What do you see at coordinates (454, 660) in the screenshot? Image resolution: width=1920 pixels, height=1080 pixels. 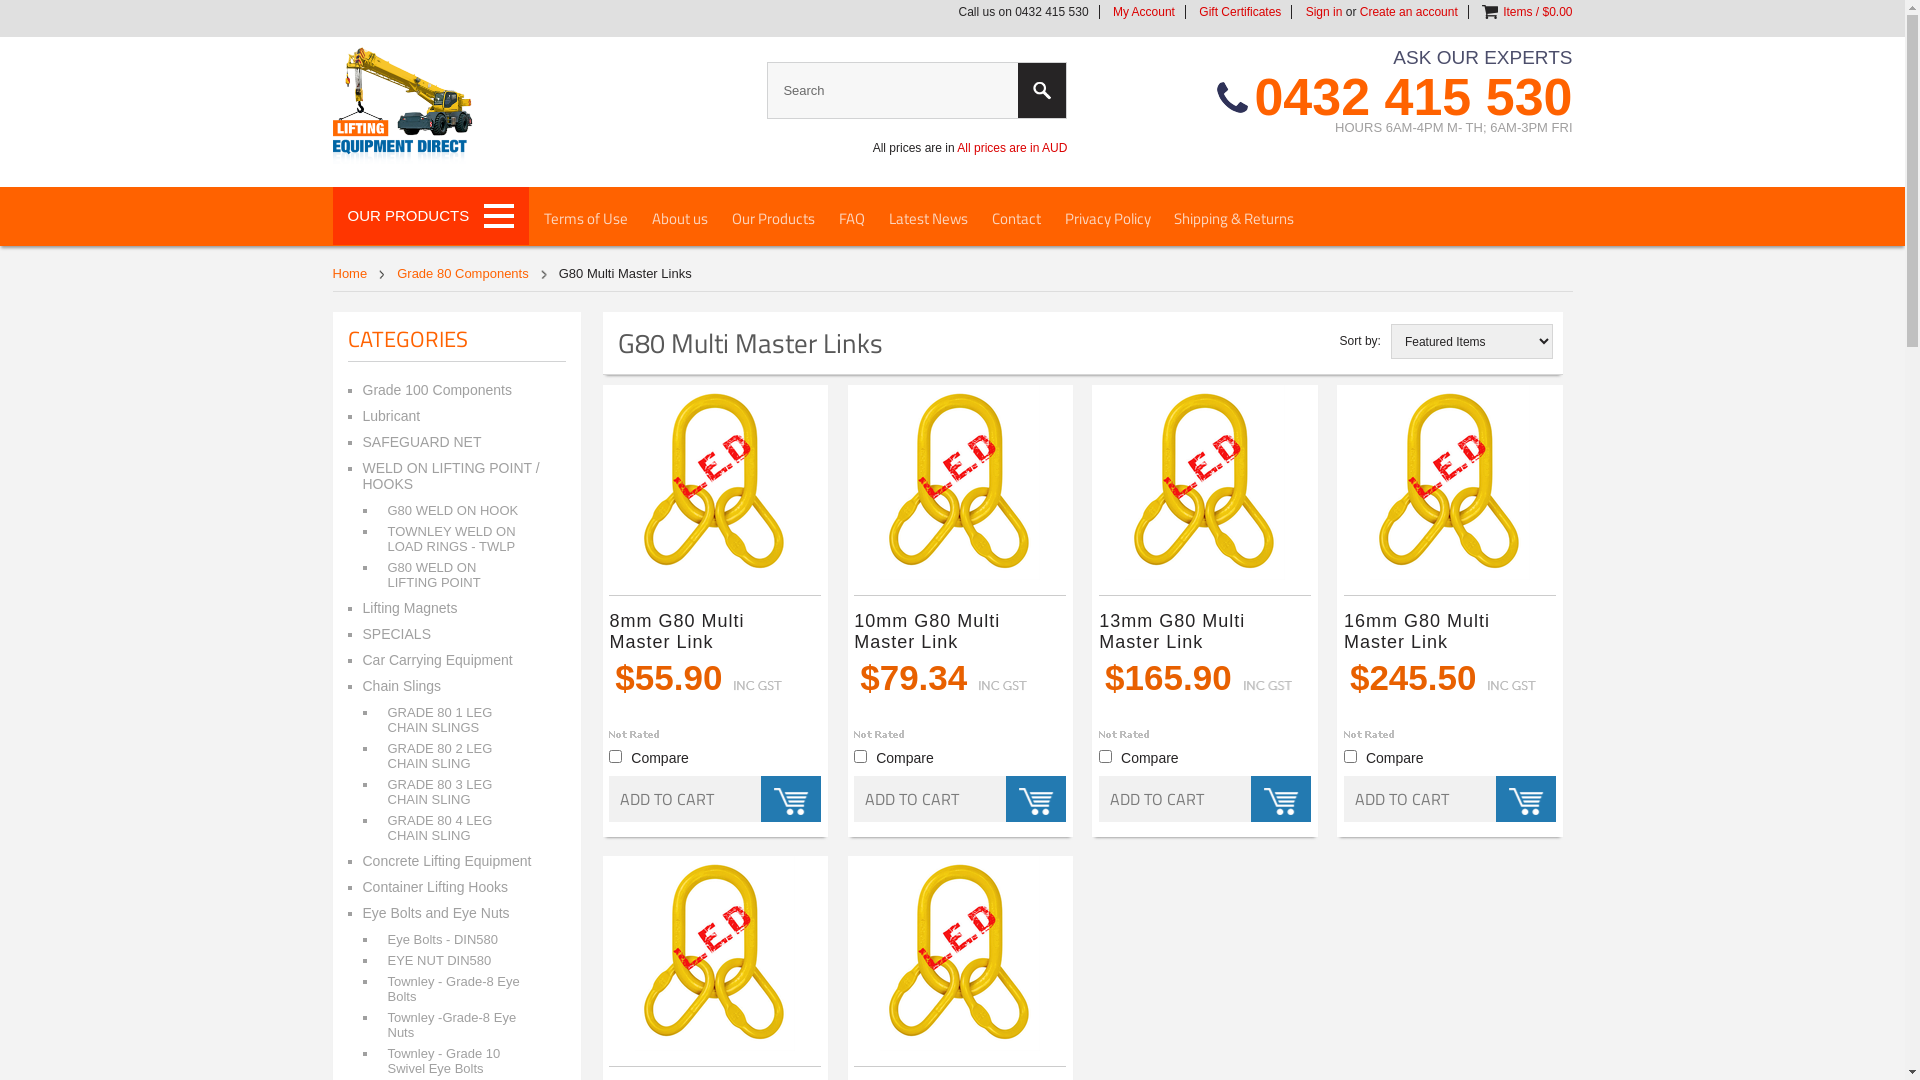 I see `Car Carrying Equipment` at bounding box center [454, 660].